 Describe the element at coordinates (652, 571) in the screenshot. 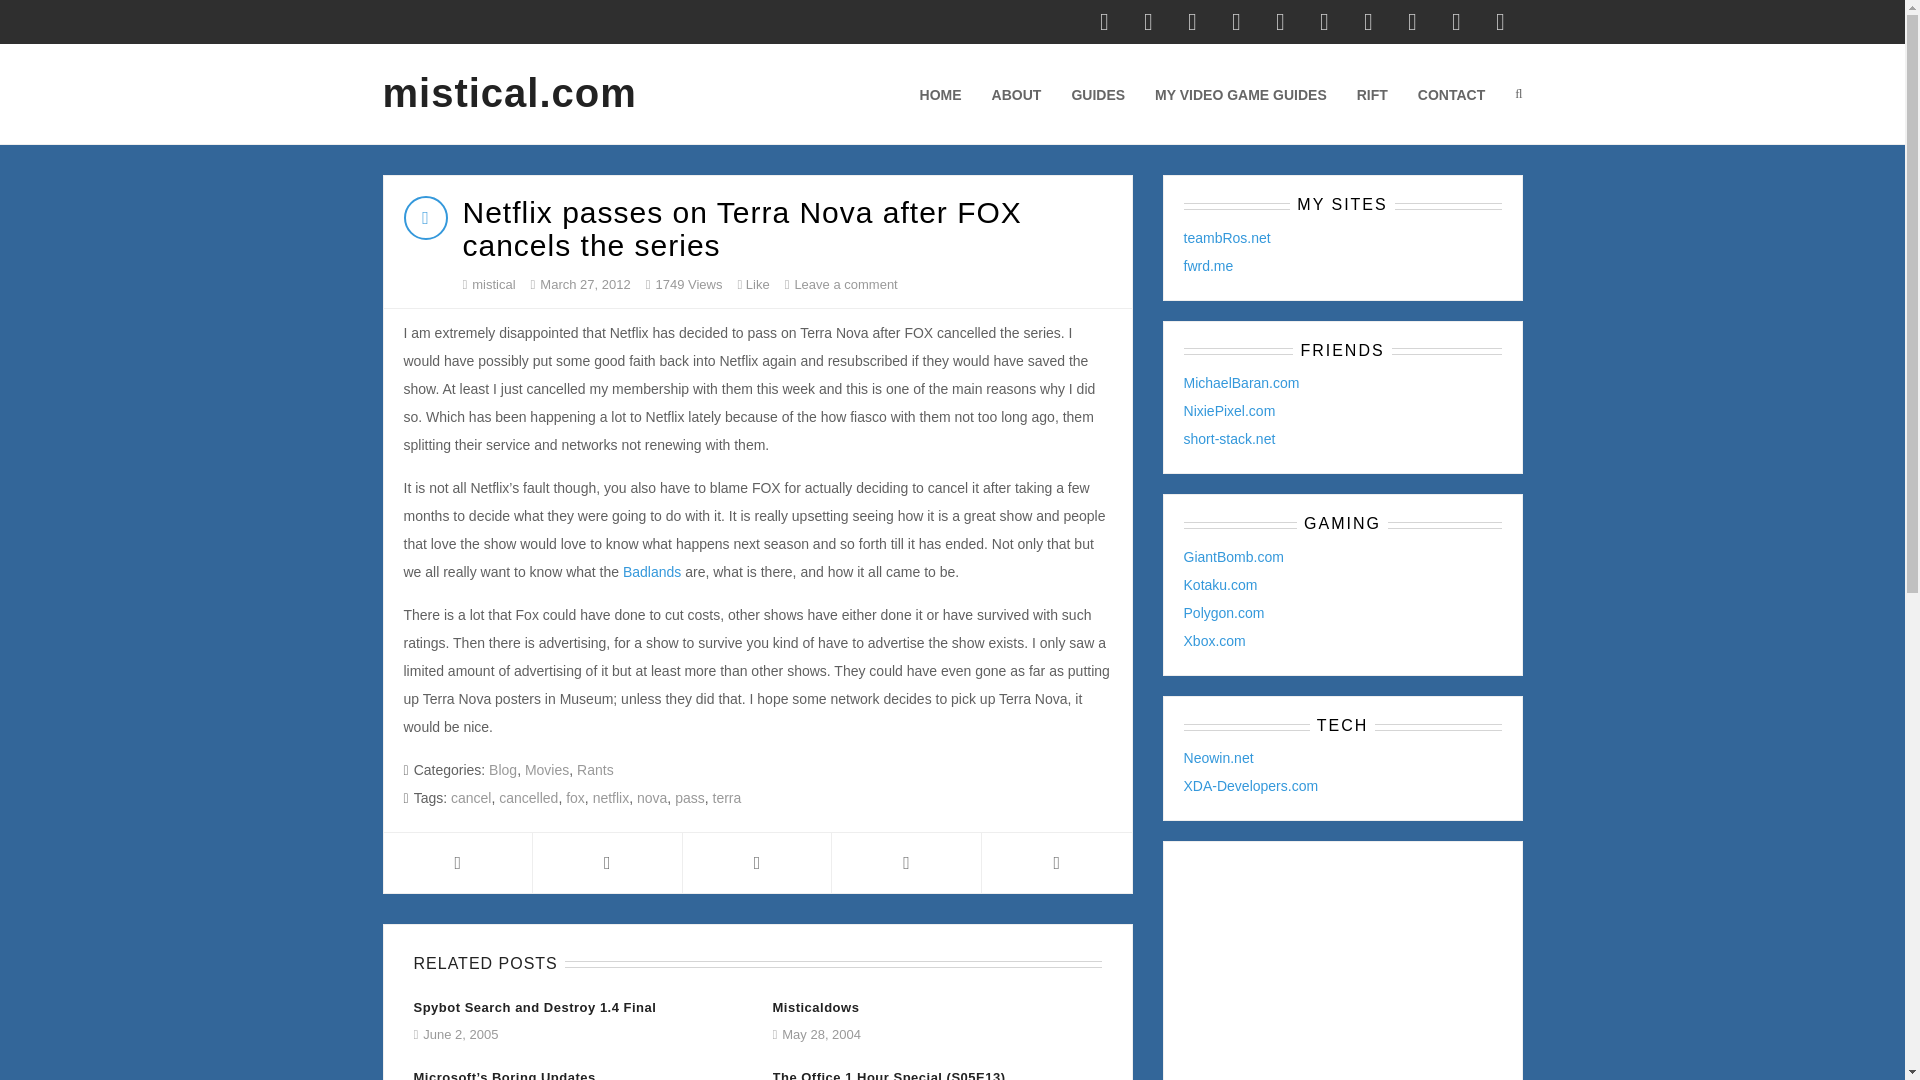

I see `Badlands` at that location.